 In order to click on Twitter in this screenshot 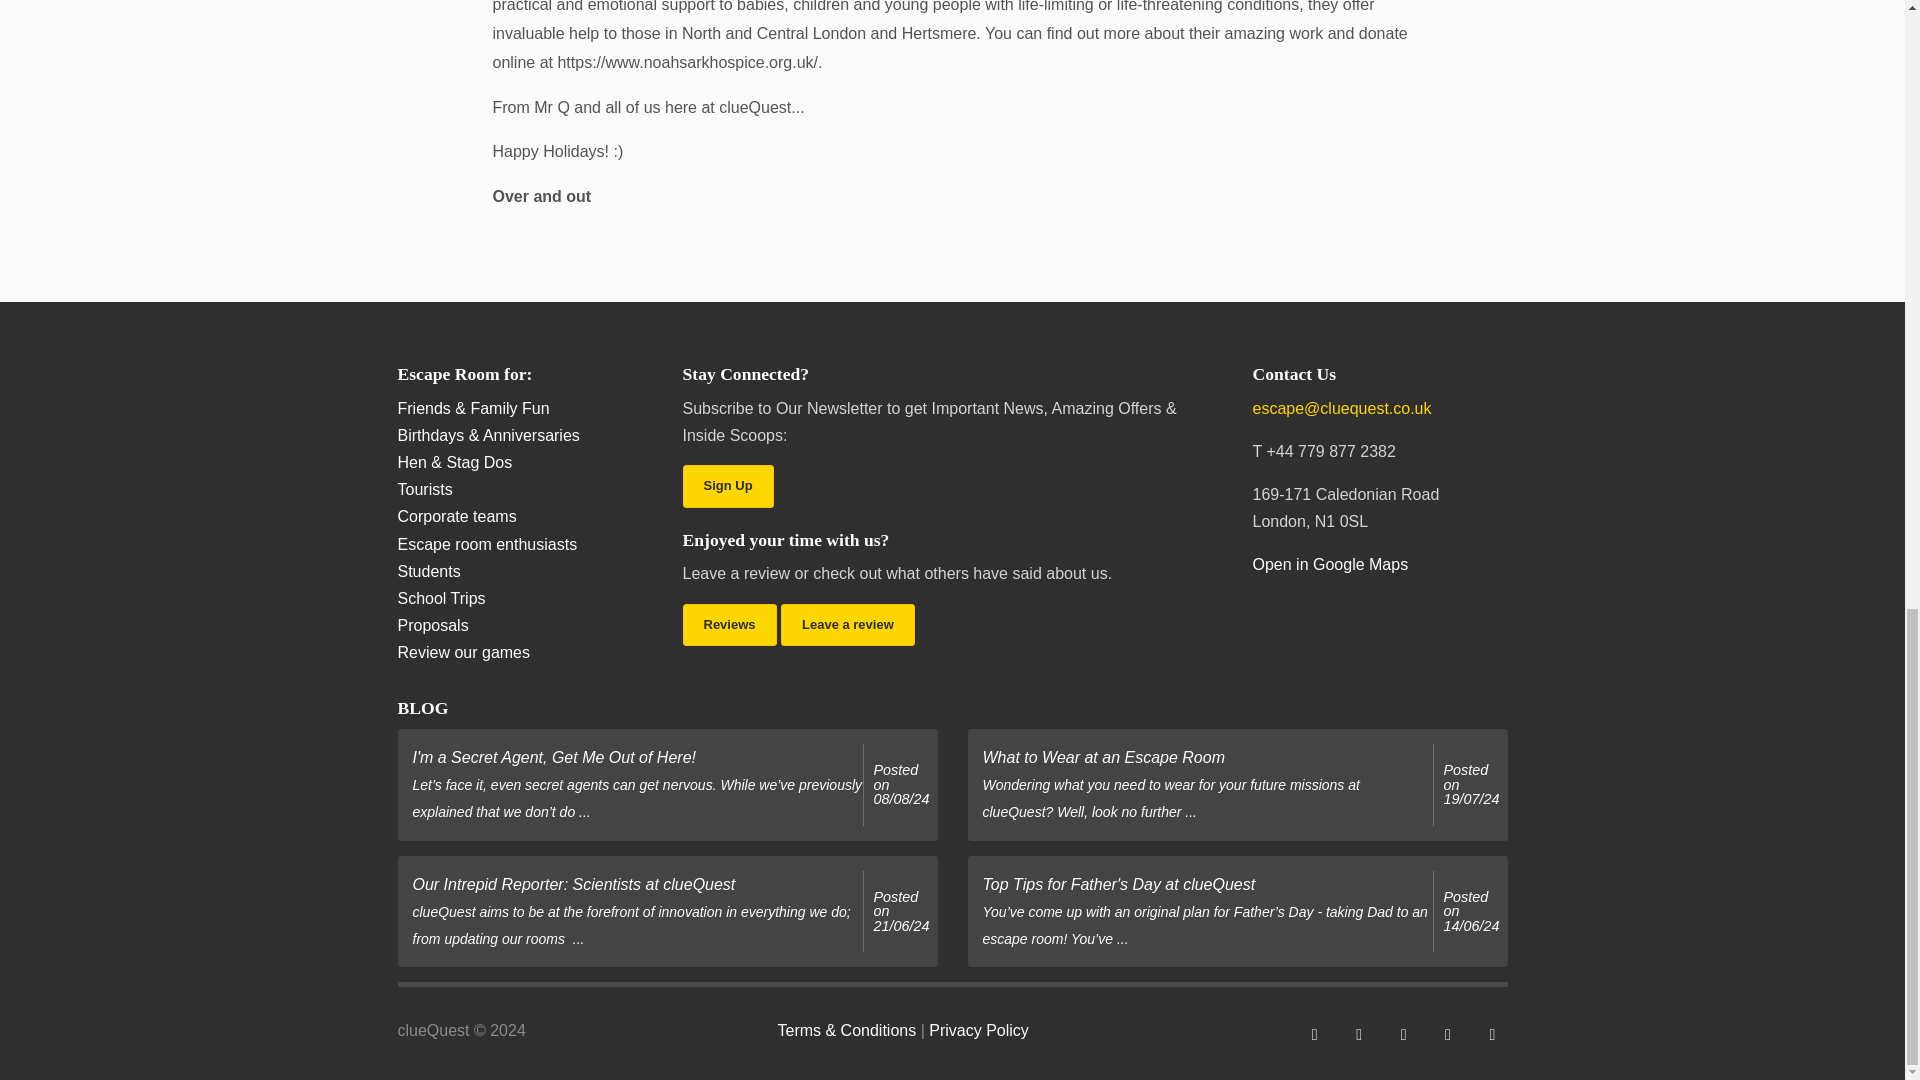, I will do `click(1359, 1032)`.